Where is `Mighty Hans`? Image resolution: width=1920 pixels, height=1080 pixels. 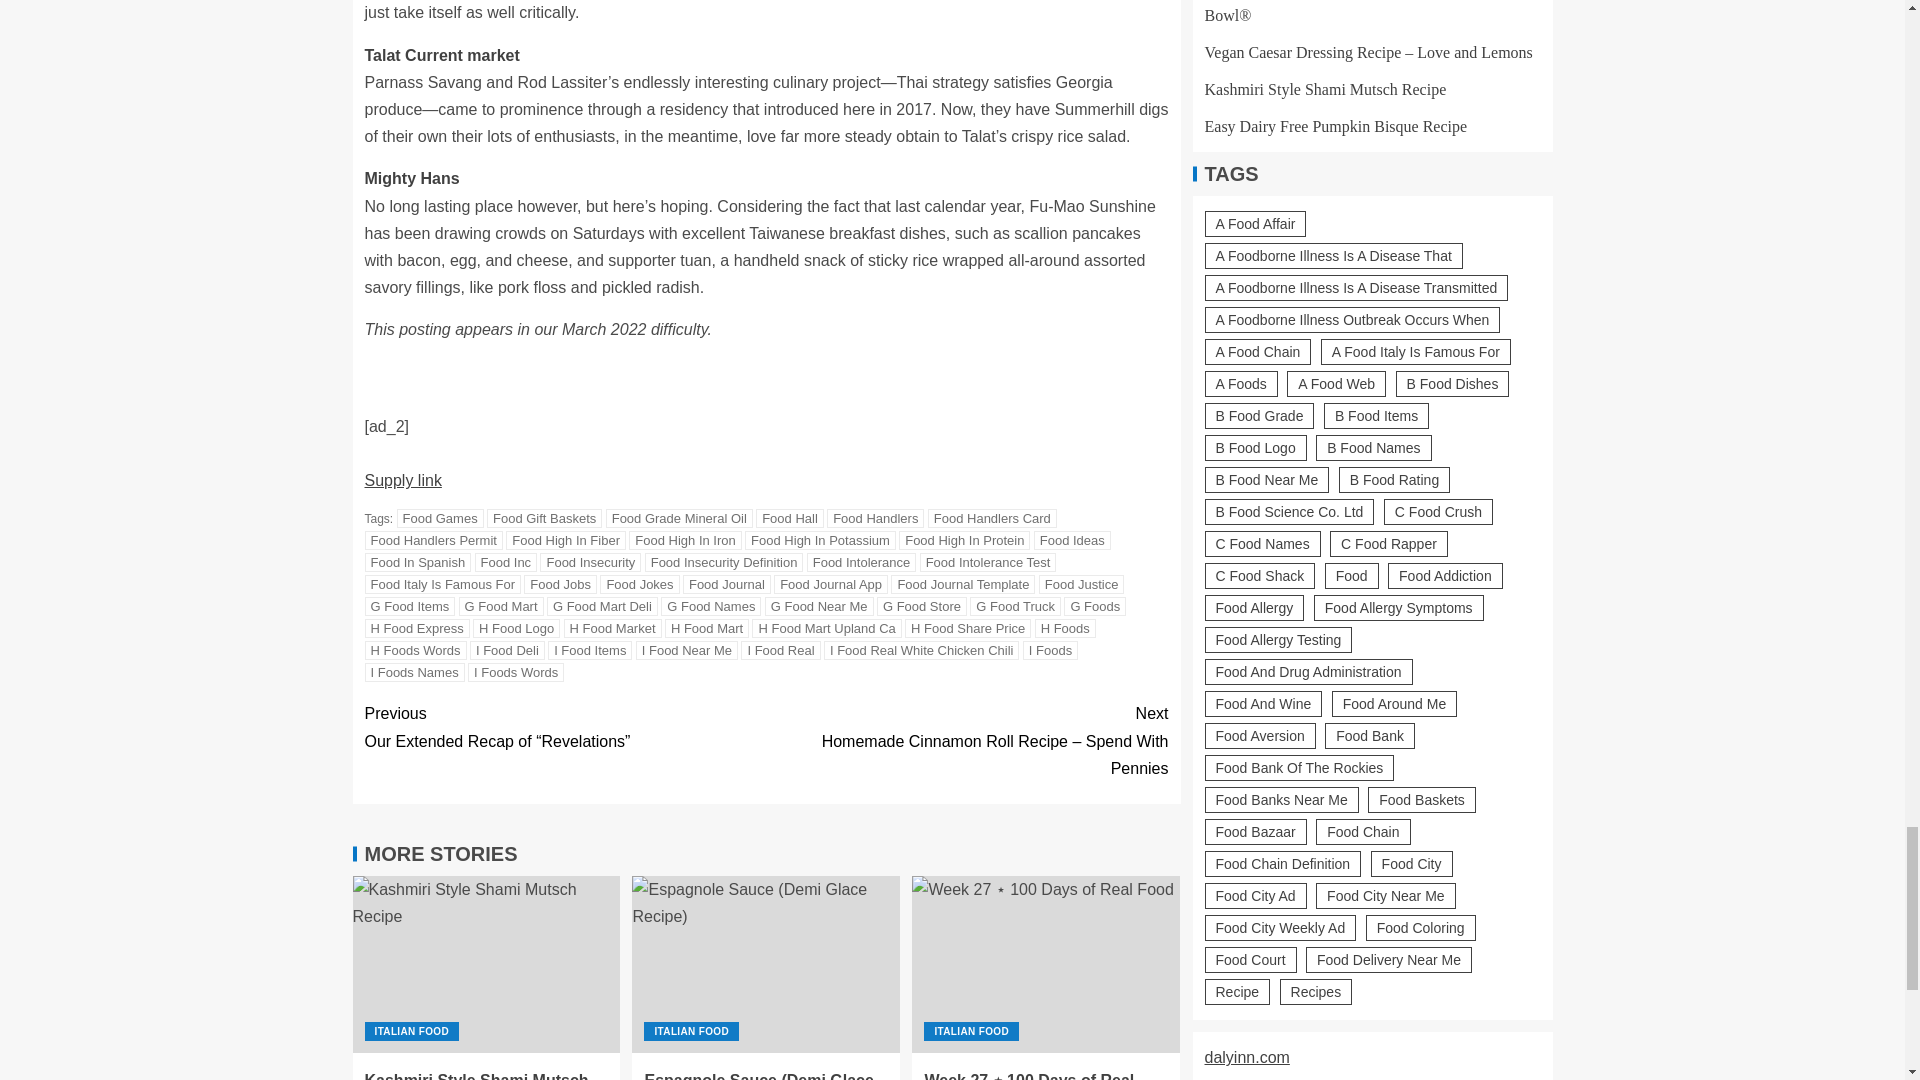
Mighty Hans is located at coordinates (411, 178).